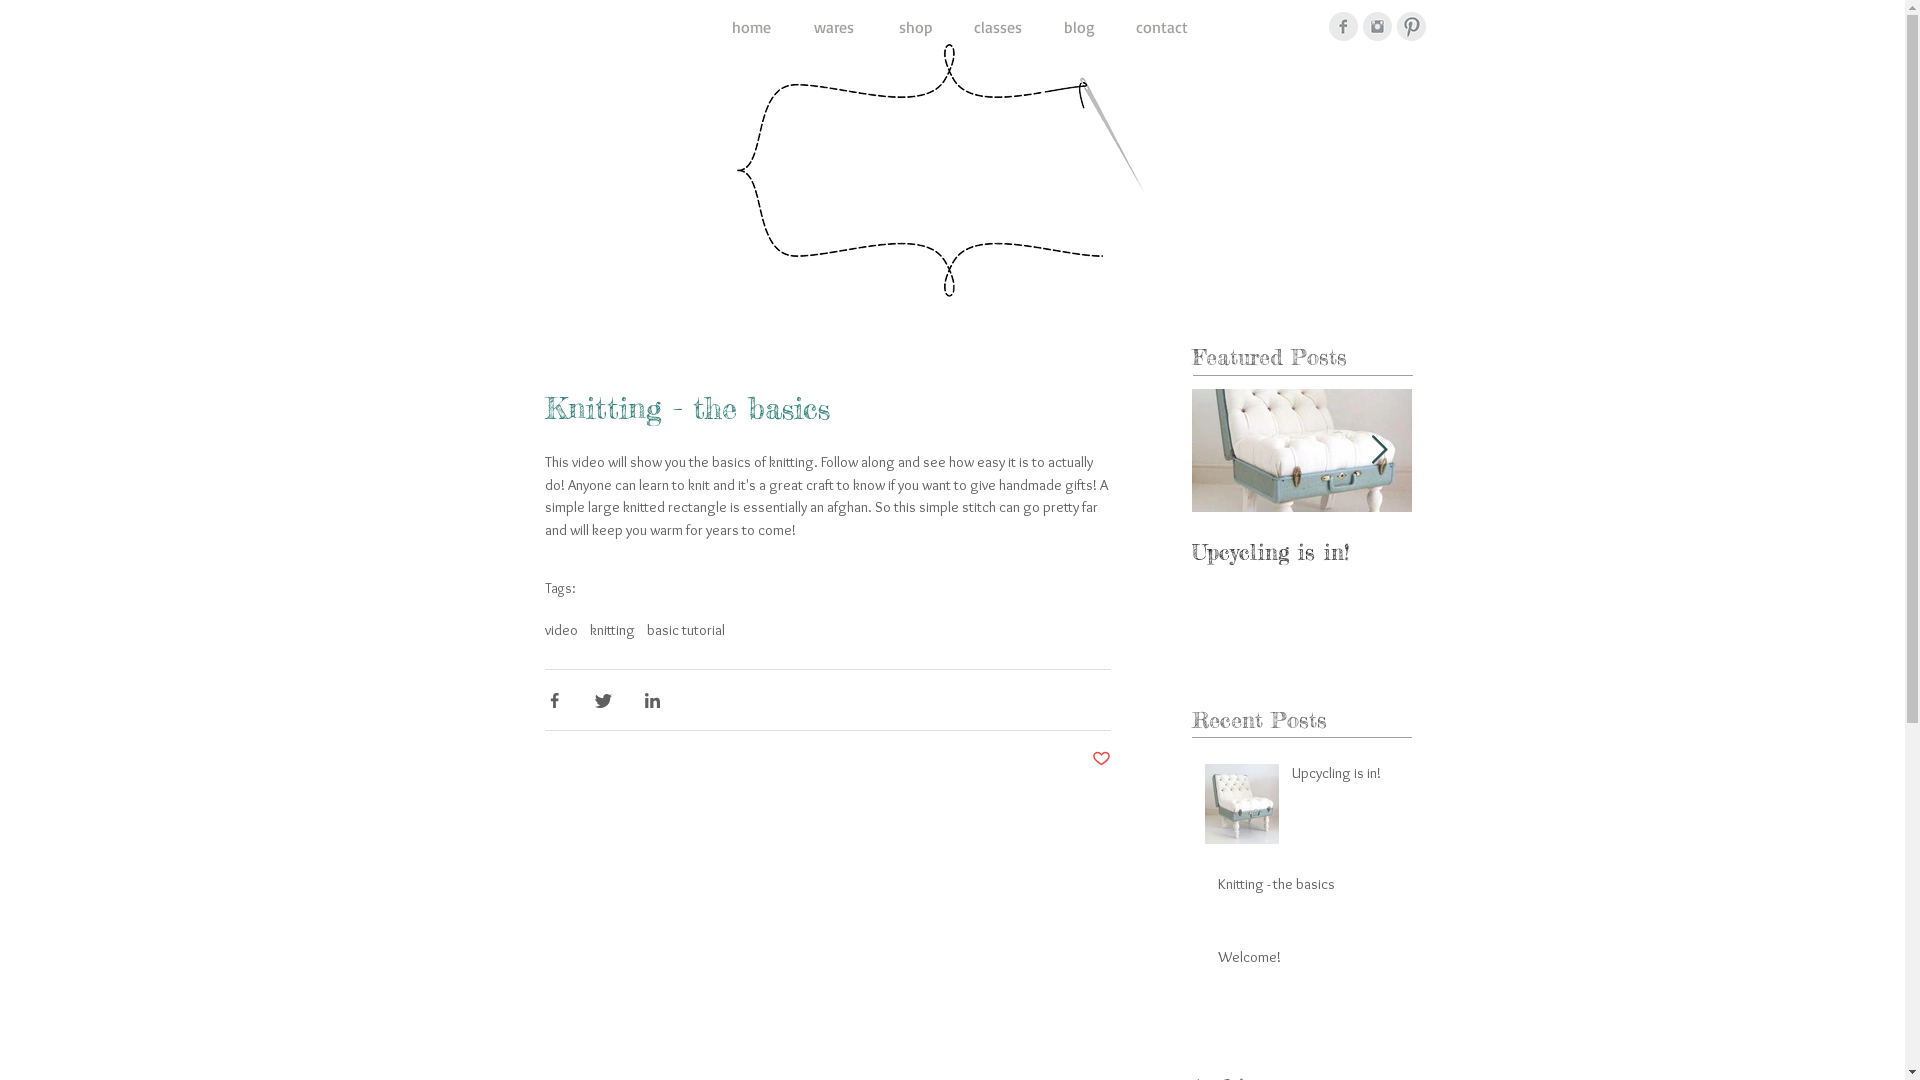 The height and width of the screenshot is (1080, 1920). I want to click on Post not marked as liked, so click(1102, 759).